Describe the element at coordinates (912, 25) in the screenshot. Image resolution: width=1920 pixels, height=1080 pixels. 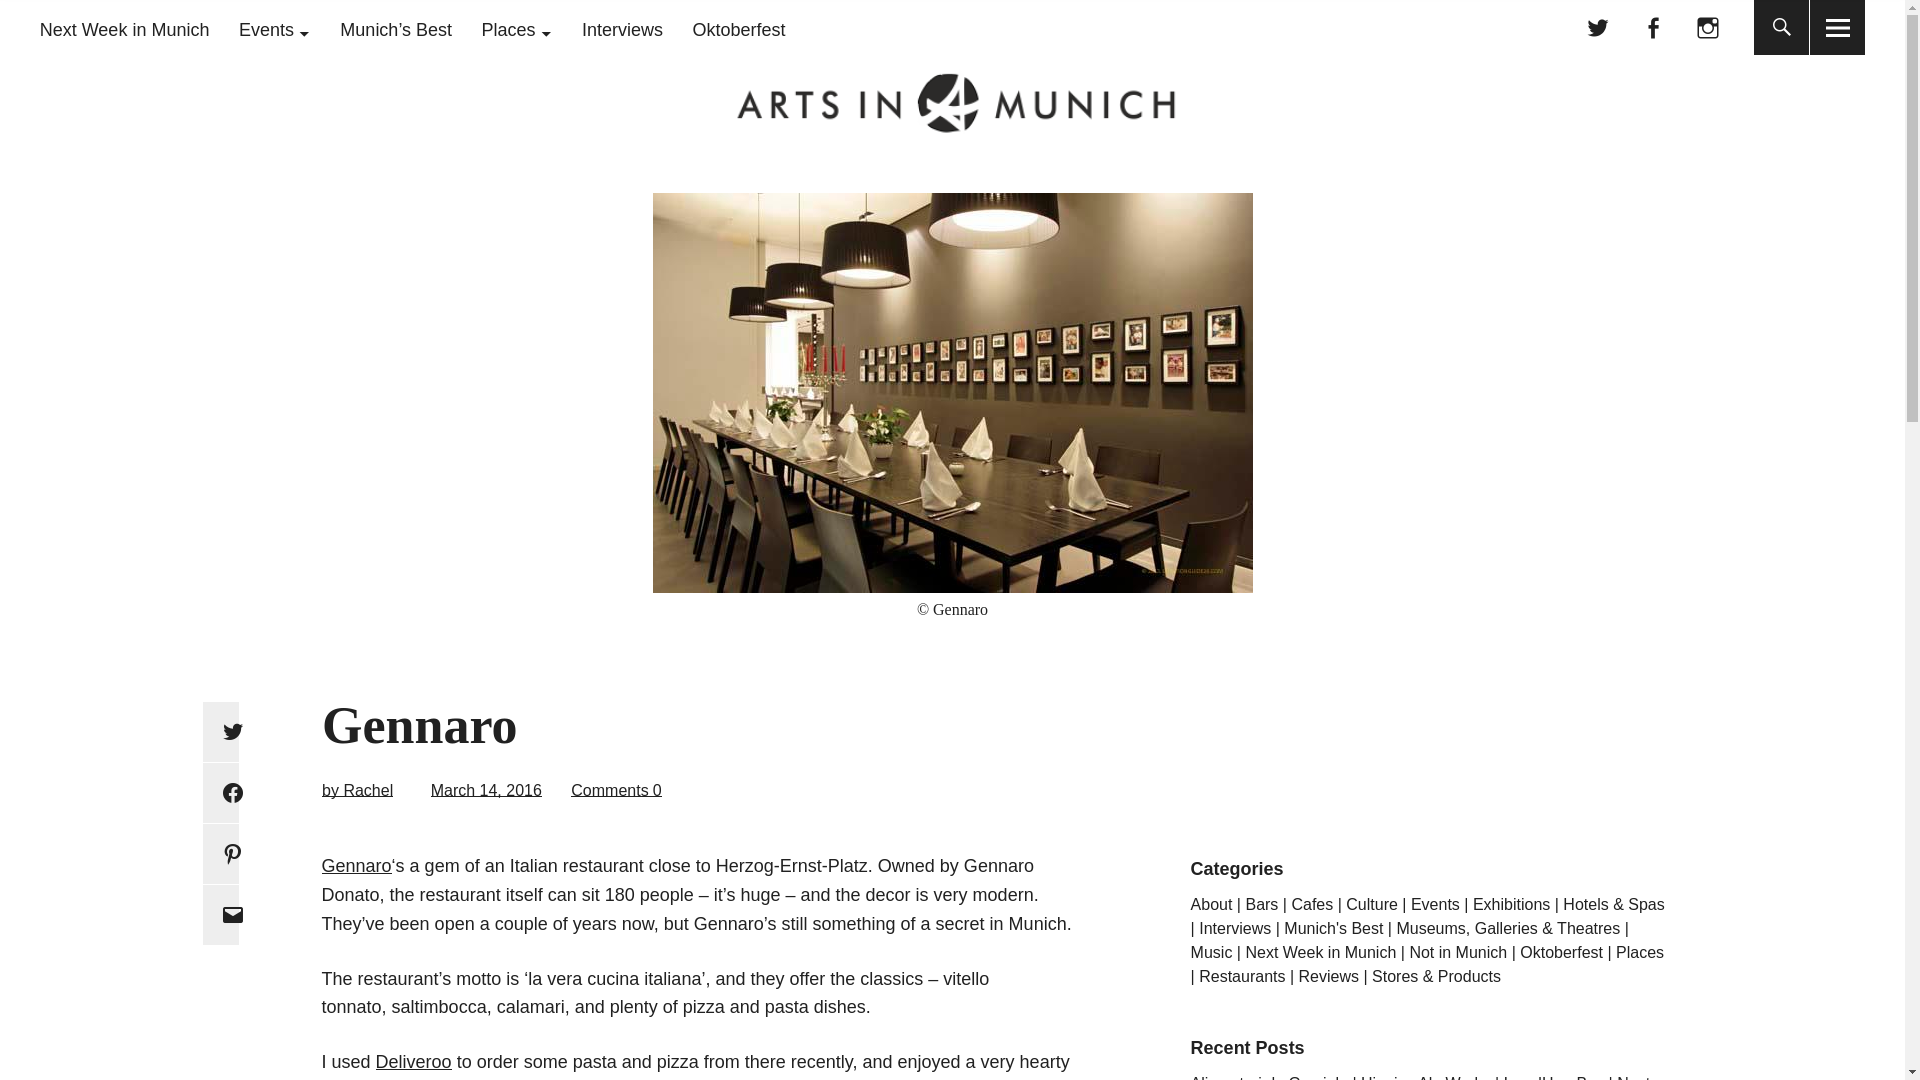
I see `Search` at that location.